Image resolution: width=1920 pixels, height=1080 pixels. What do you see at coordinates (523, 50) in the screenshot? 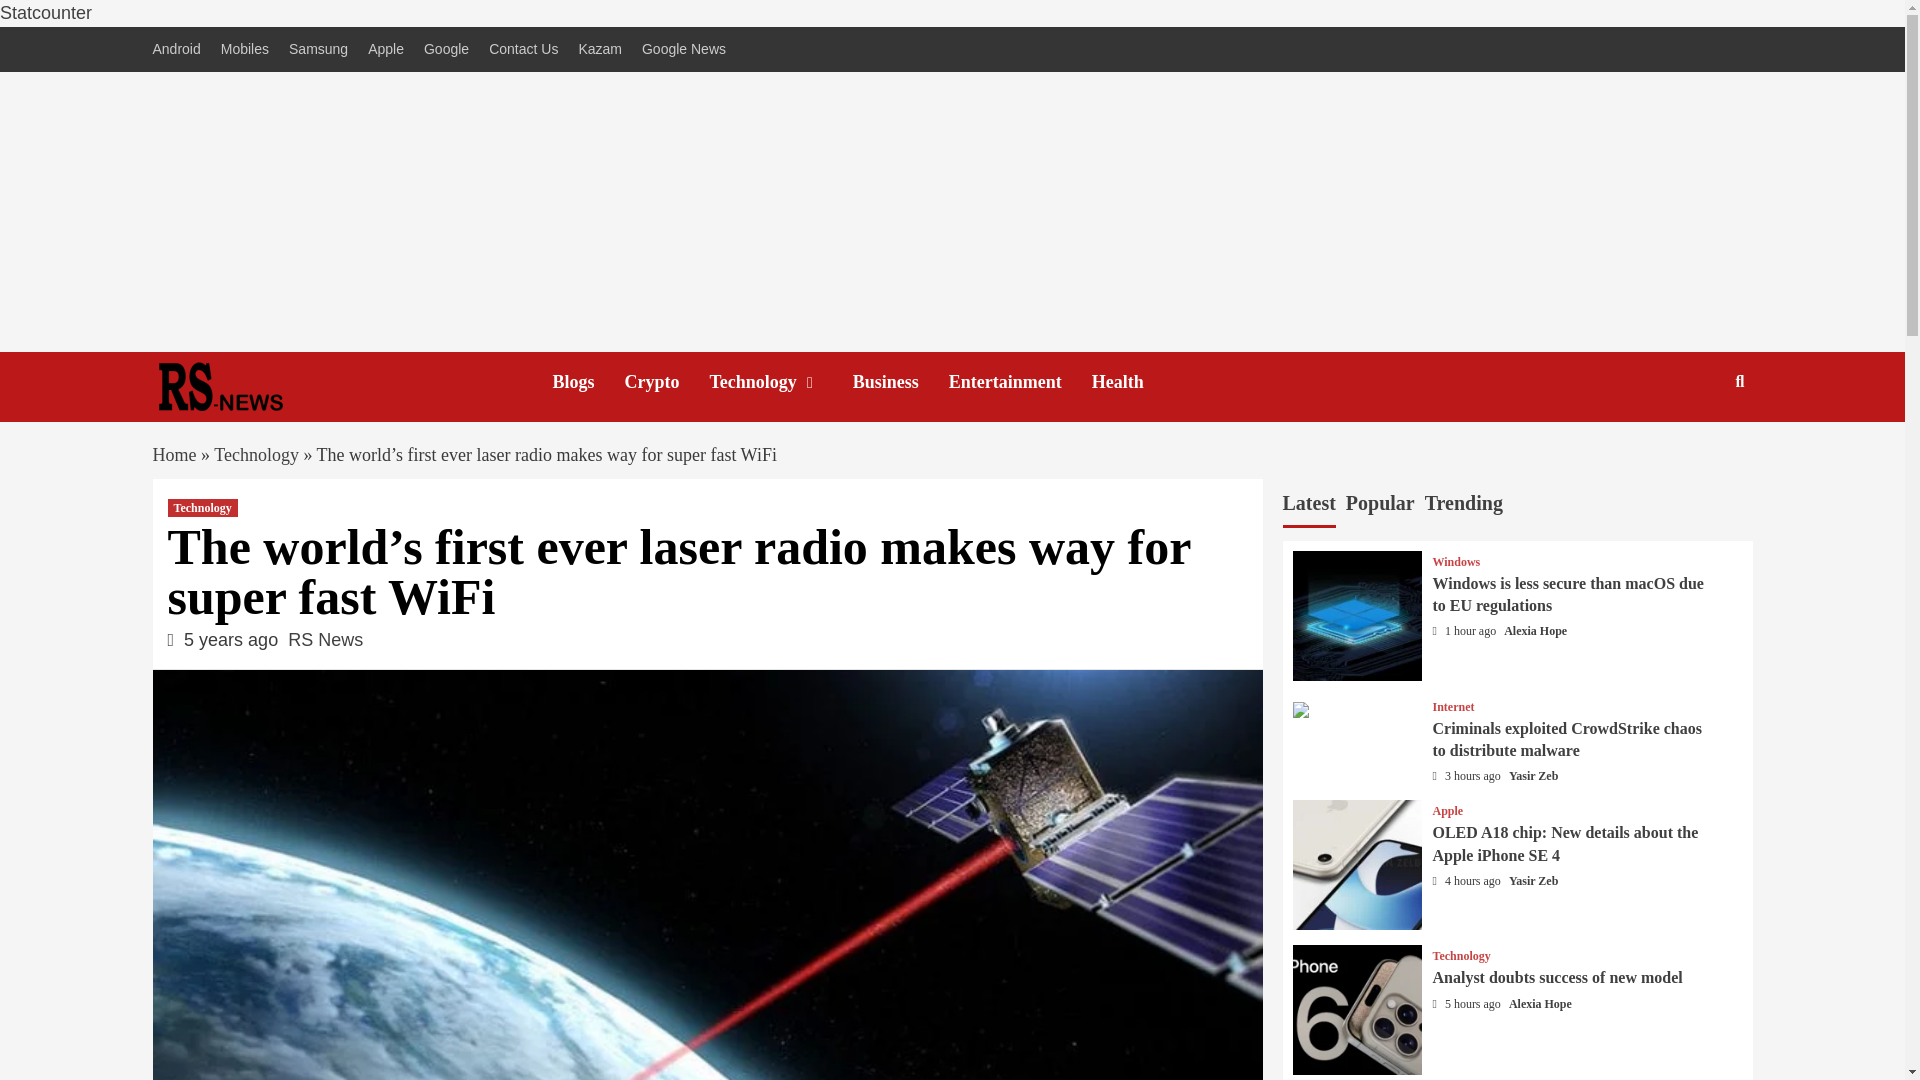
I see `Contact Us` at bounding box center [523, 50].